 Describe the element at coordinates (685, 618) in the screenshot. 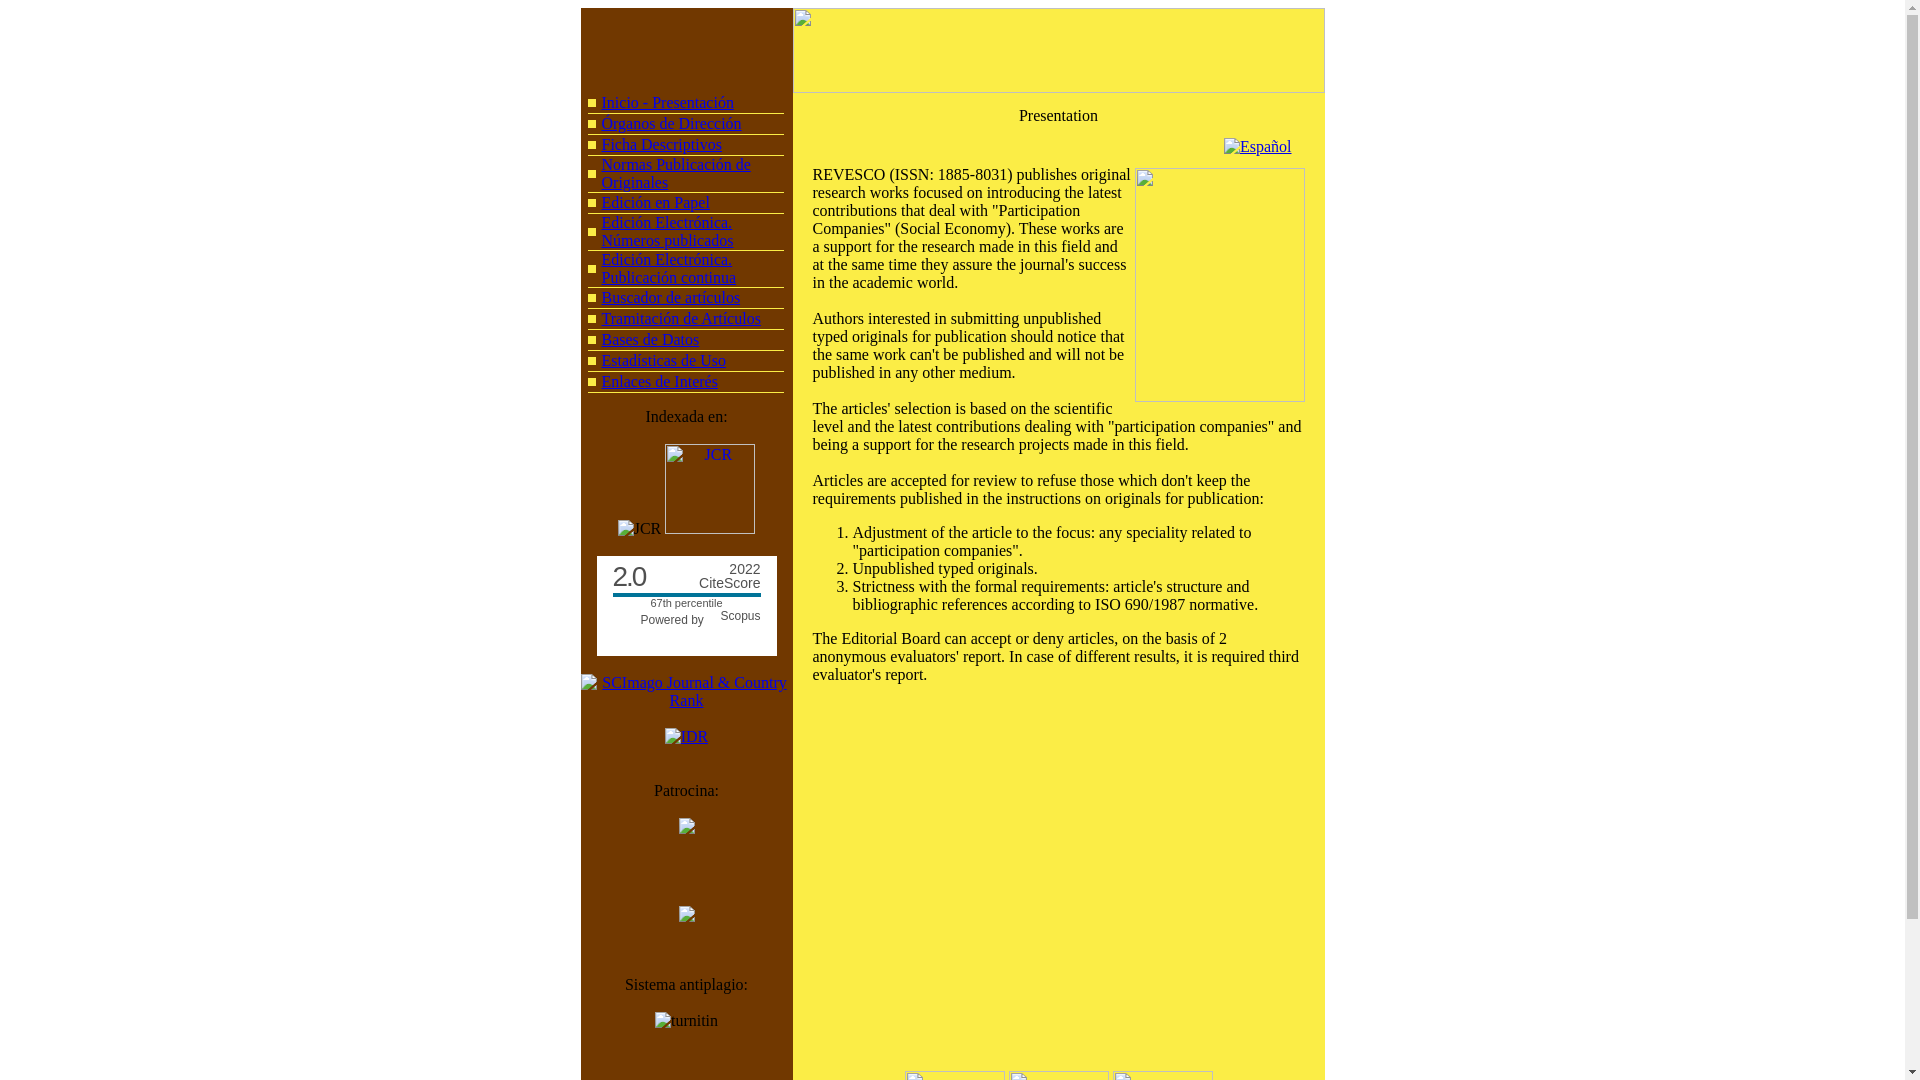

I see `Bases de Datos` at that location.